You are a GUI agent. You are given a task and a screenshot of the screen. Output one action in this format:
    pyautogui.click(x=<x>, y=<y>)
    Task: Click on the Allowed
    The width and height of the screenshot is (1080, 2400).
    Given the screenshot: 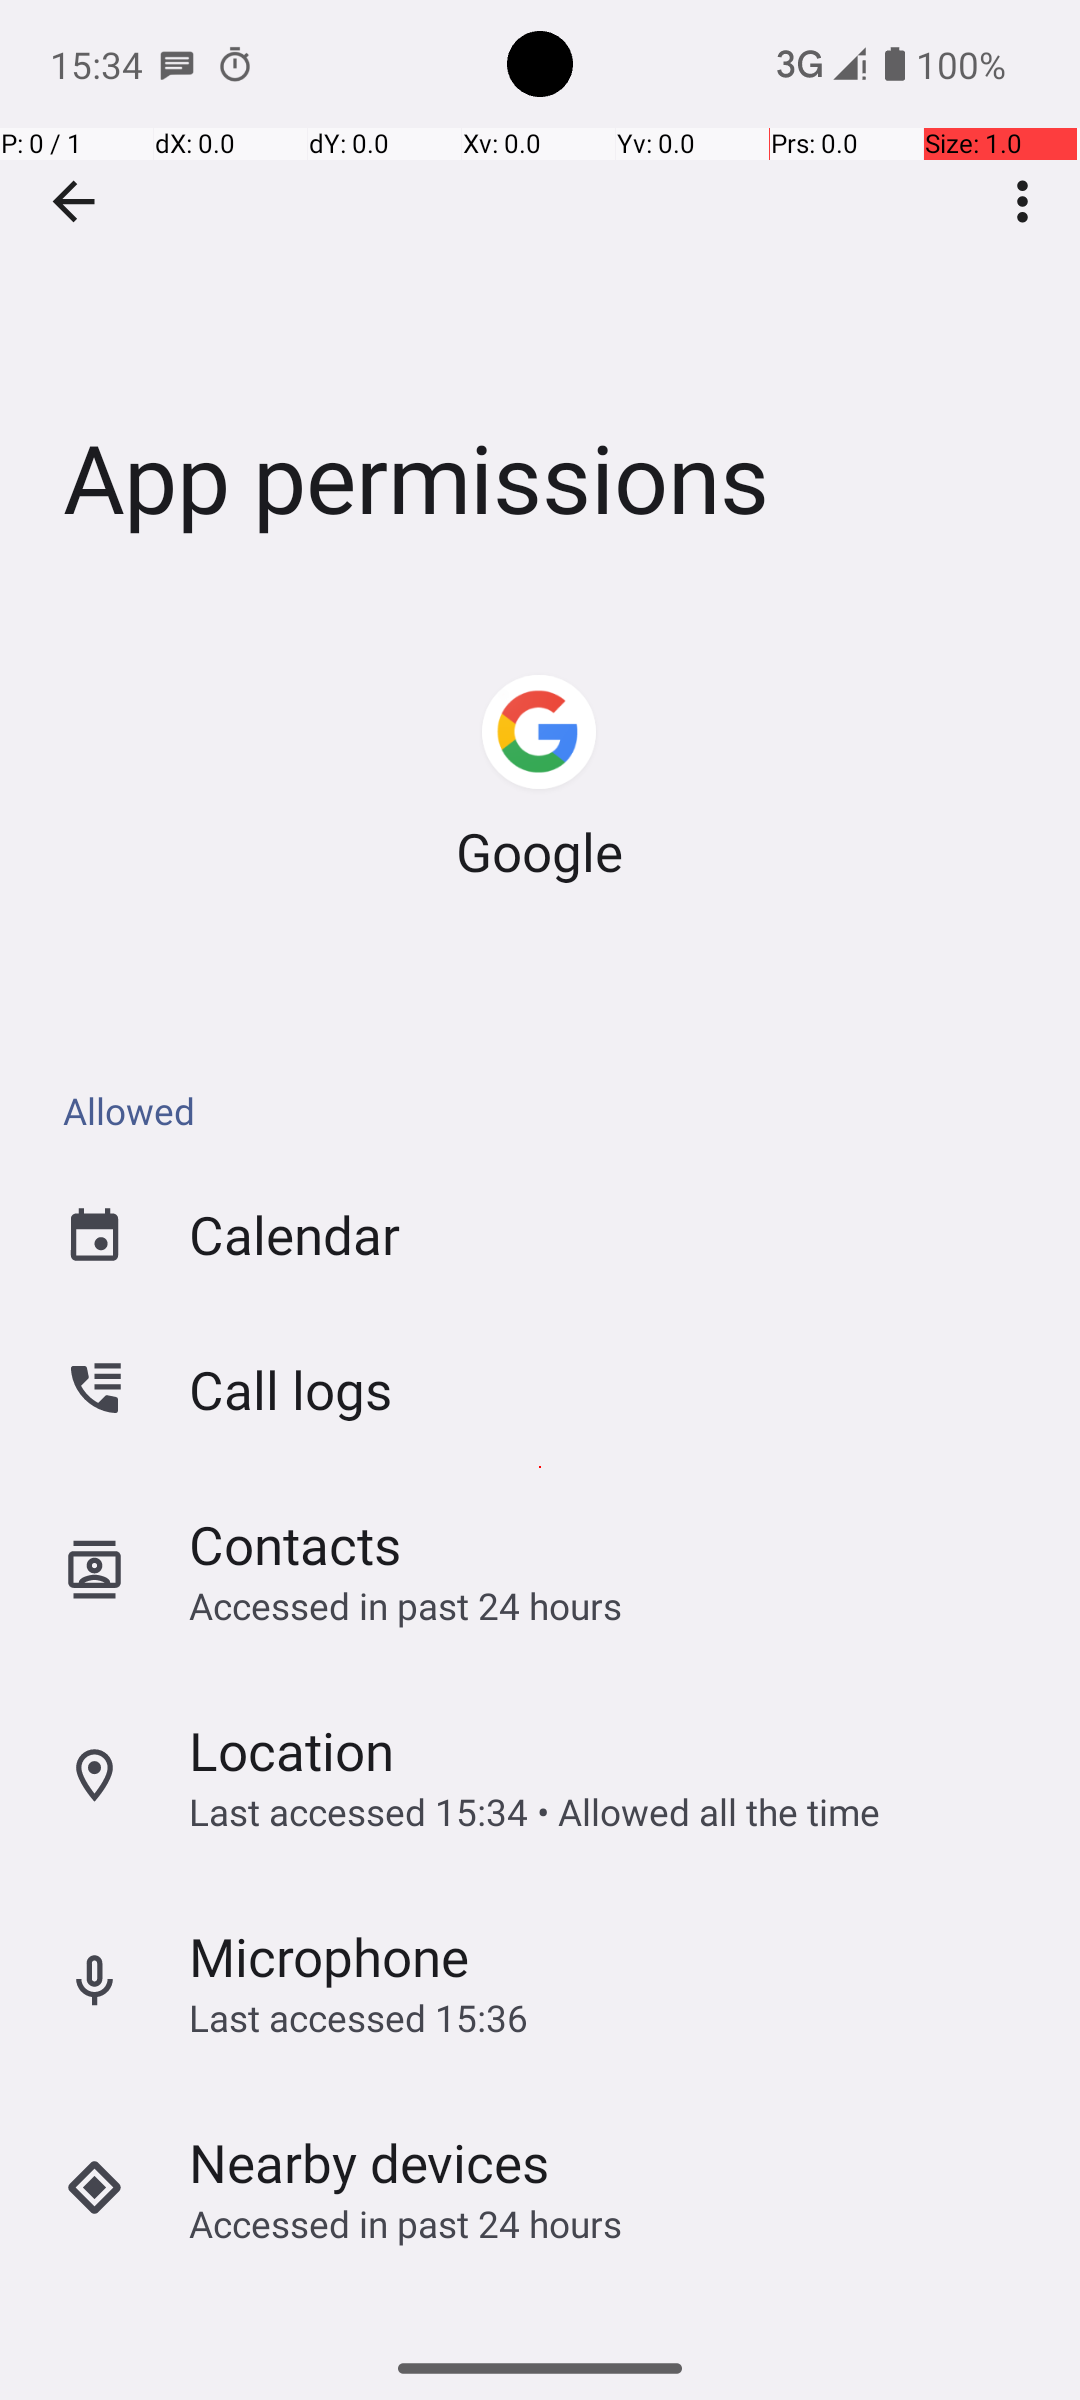 What is the action you would take?
    pyautogui.click(x=550, y=1110)
    